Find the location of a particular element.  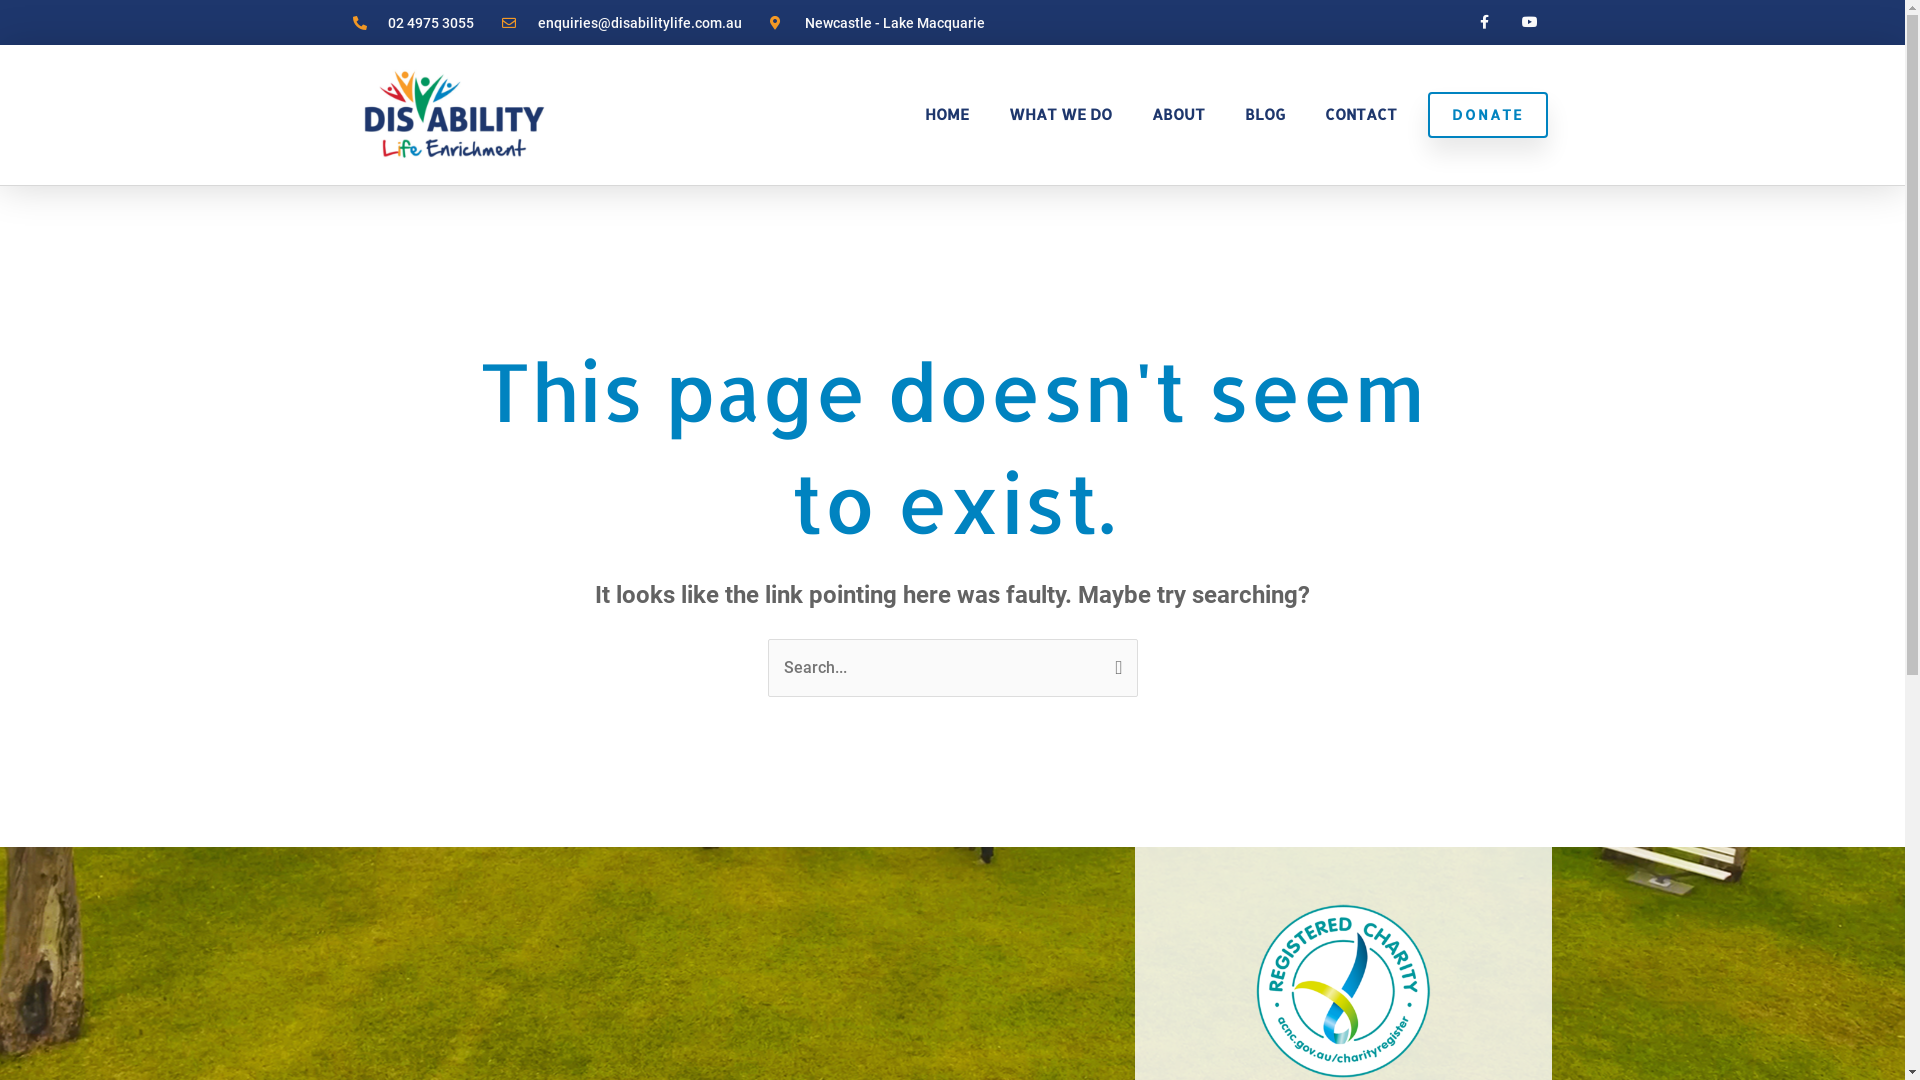

HOME is located at coordinates (947, 115).